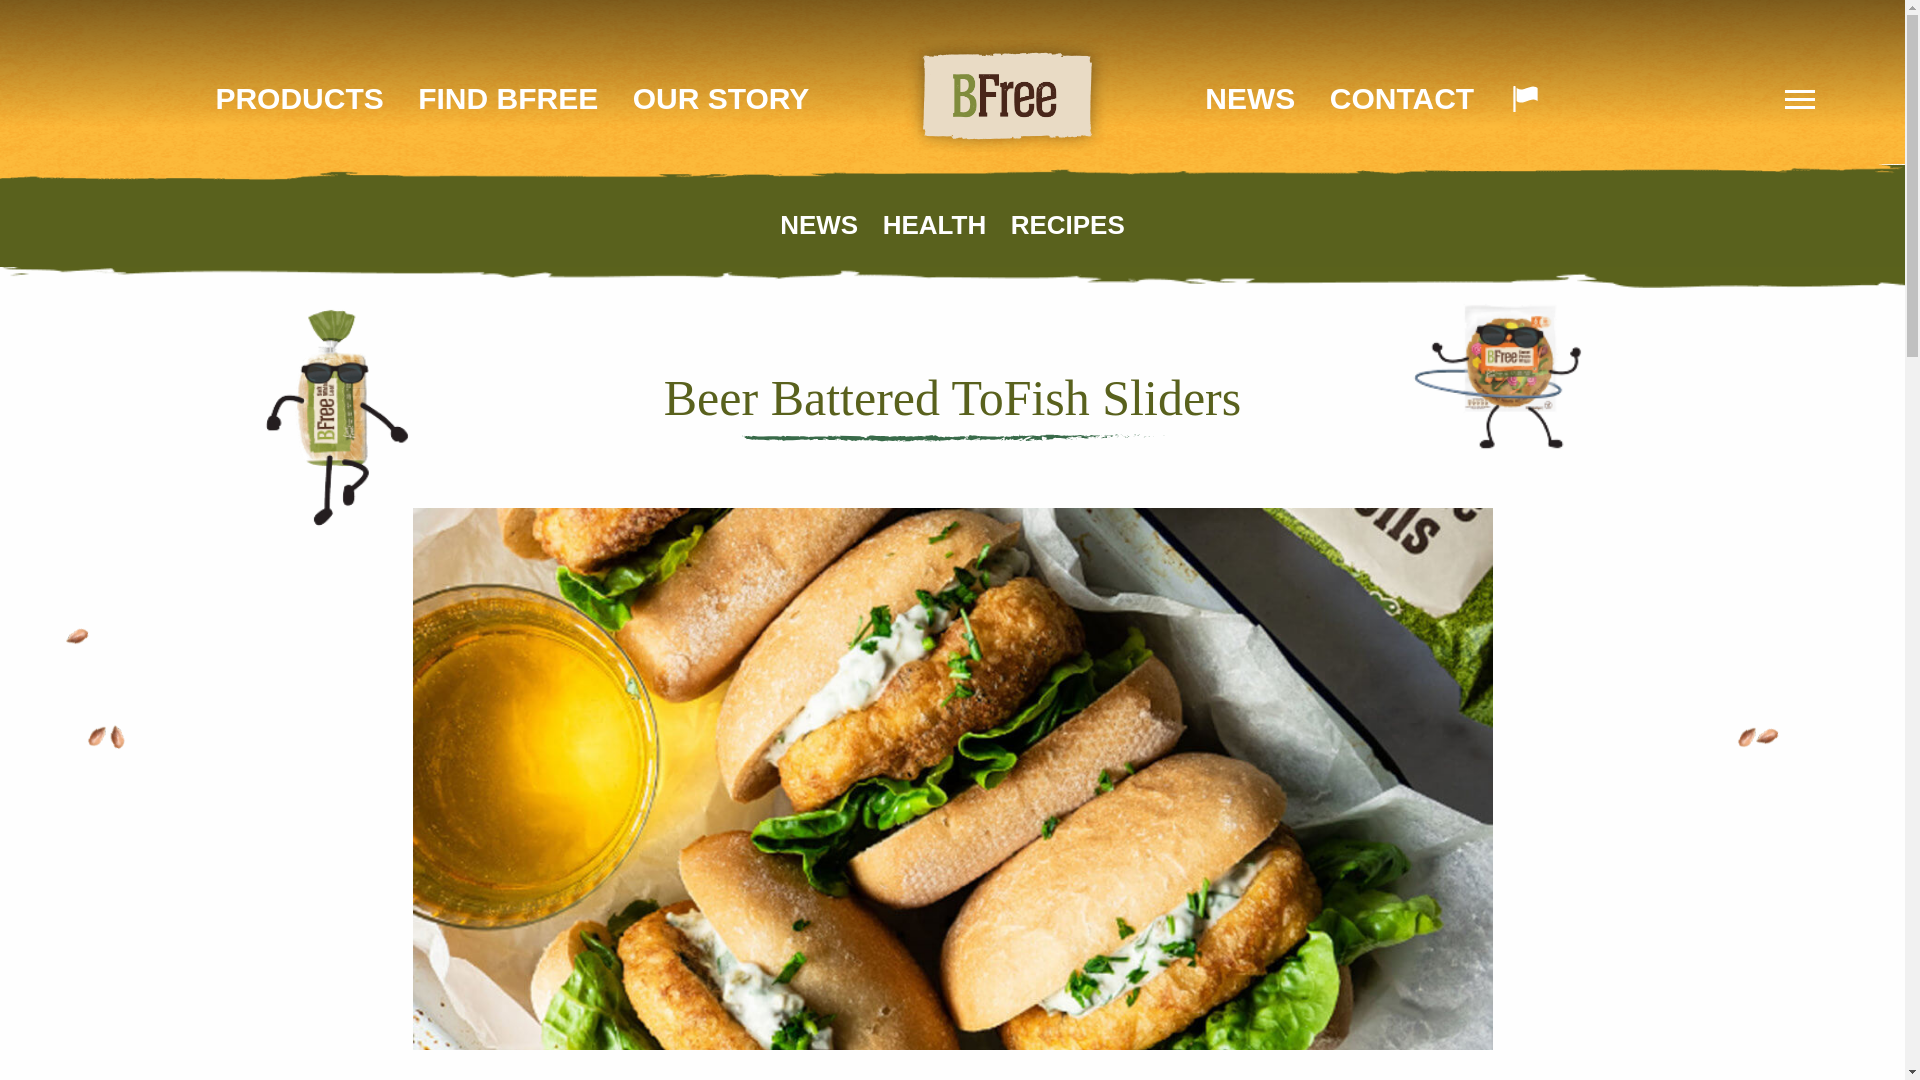  Describe the element at coordinates (1068, 224) in the screenshot. I see `RECIPES` at that location.